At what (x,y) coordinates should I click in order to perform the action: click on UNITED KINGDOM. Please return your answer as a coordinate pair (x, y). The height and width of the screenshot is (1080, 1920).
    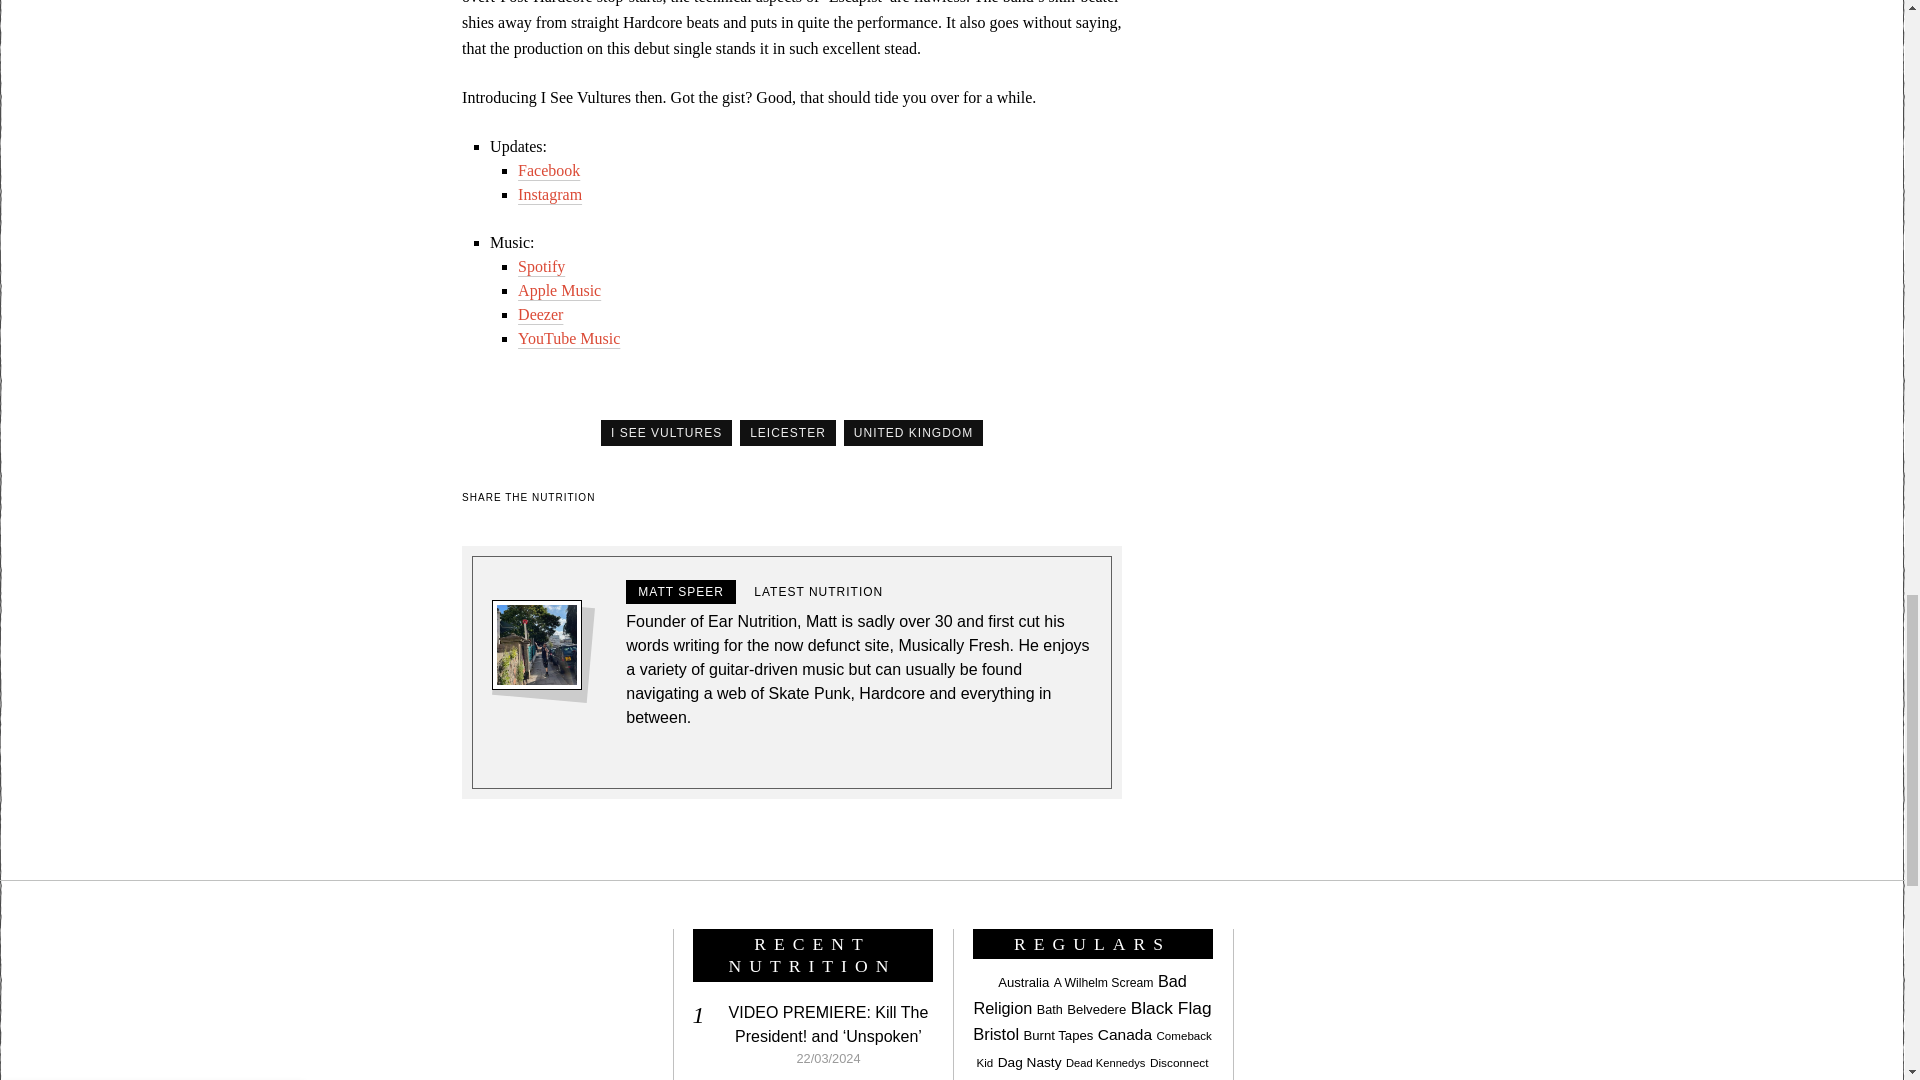
    Looking at the image, I should click on (914, 433).